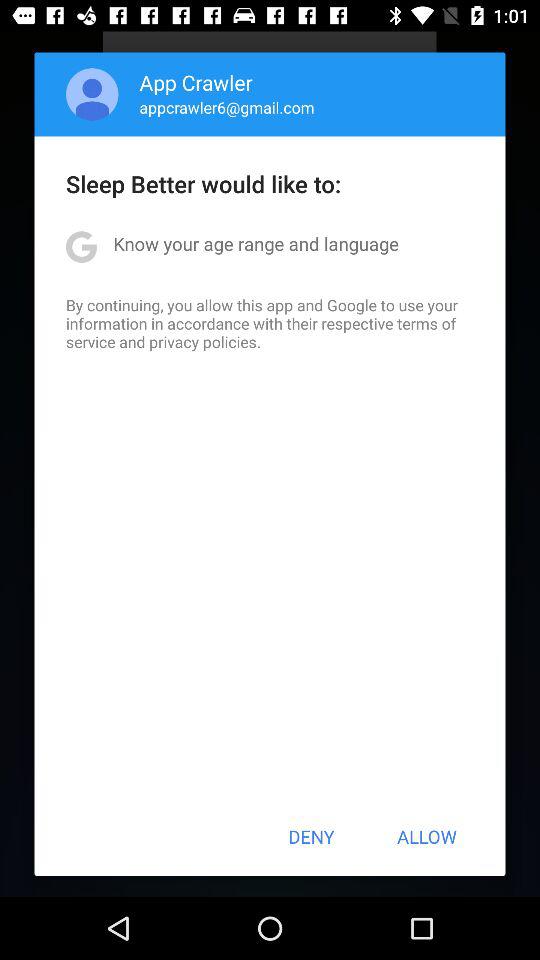 Image resolution: width=540 pixels, height=960 pixels. What do you see at coordinates (311, 836) in the screenshot?
I see `turn off the item at the bottom` at bounding box center [311, 836].